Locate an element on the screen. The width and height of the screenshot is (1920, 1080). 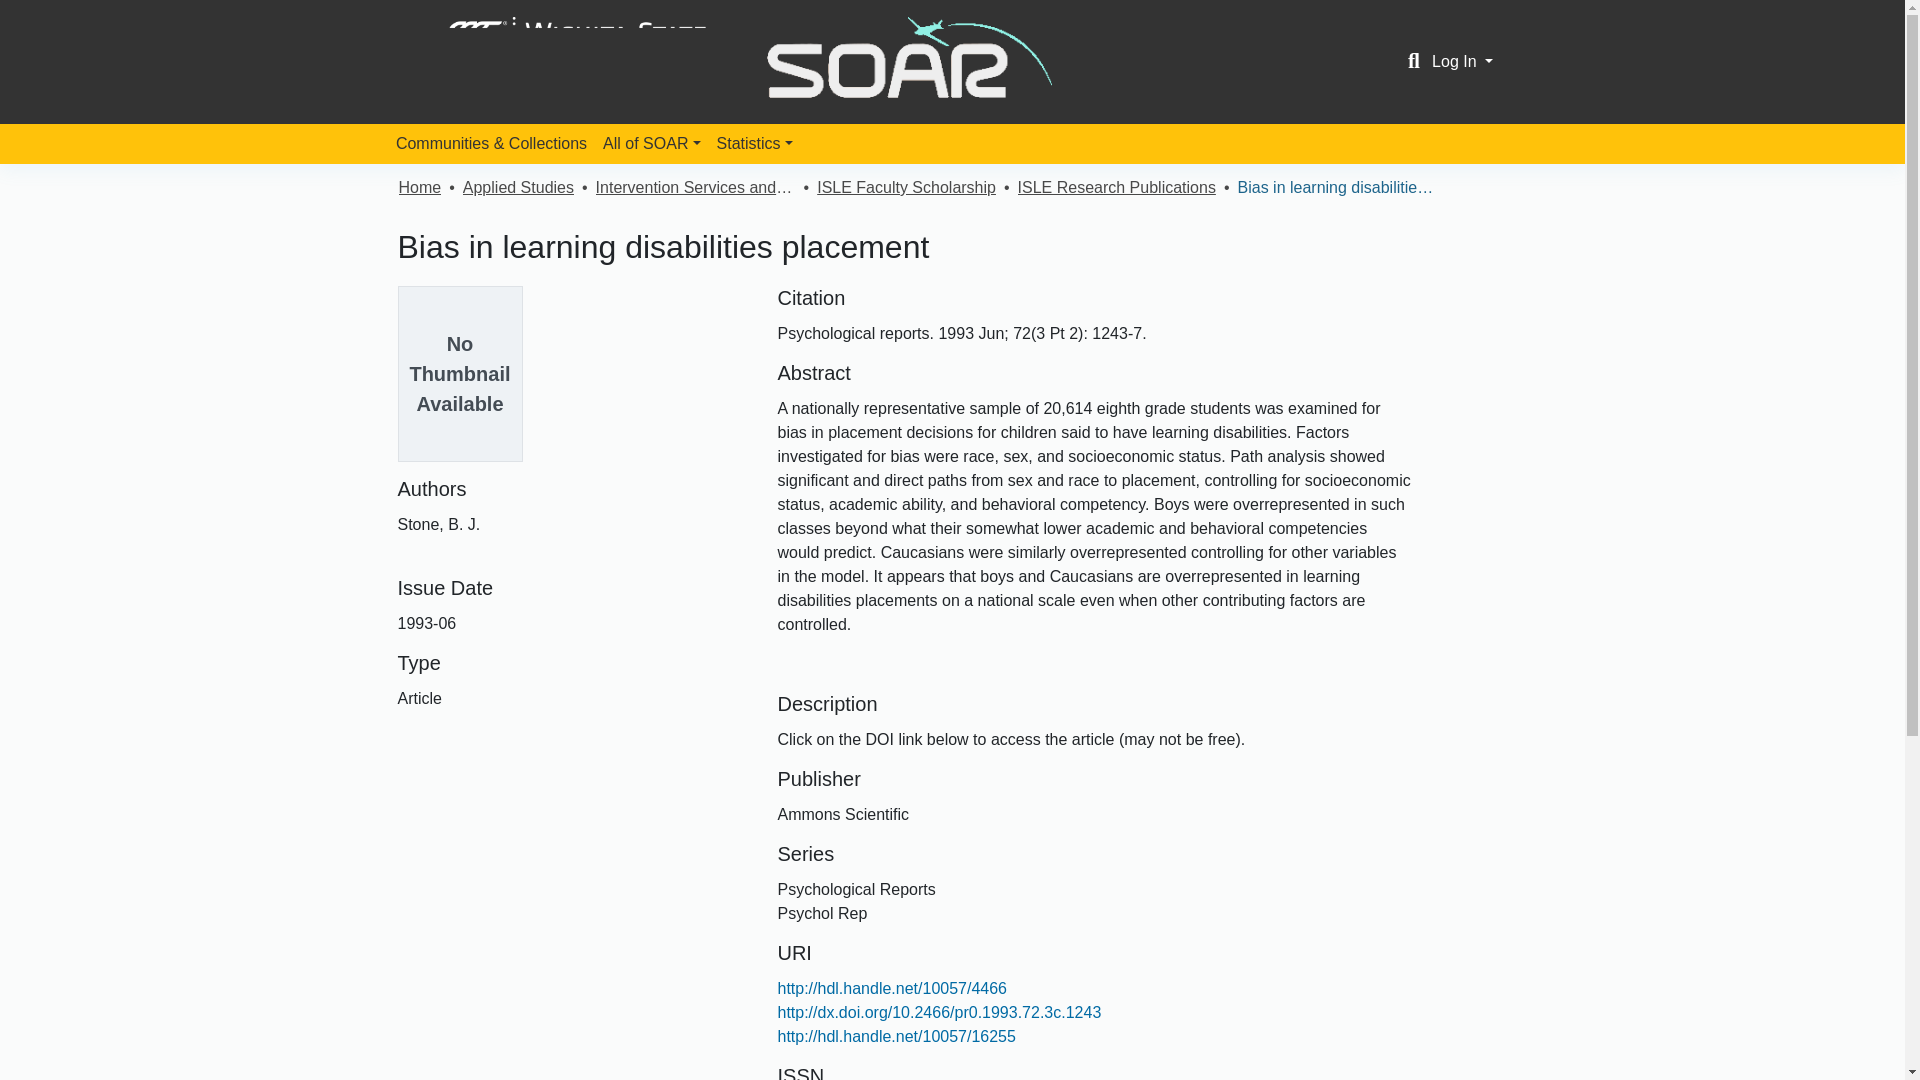
Applied Studies is located at coordinates (518, 188).